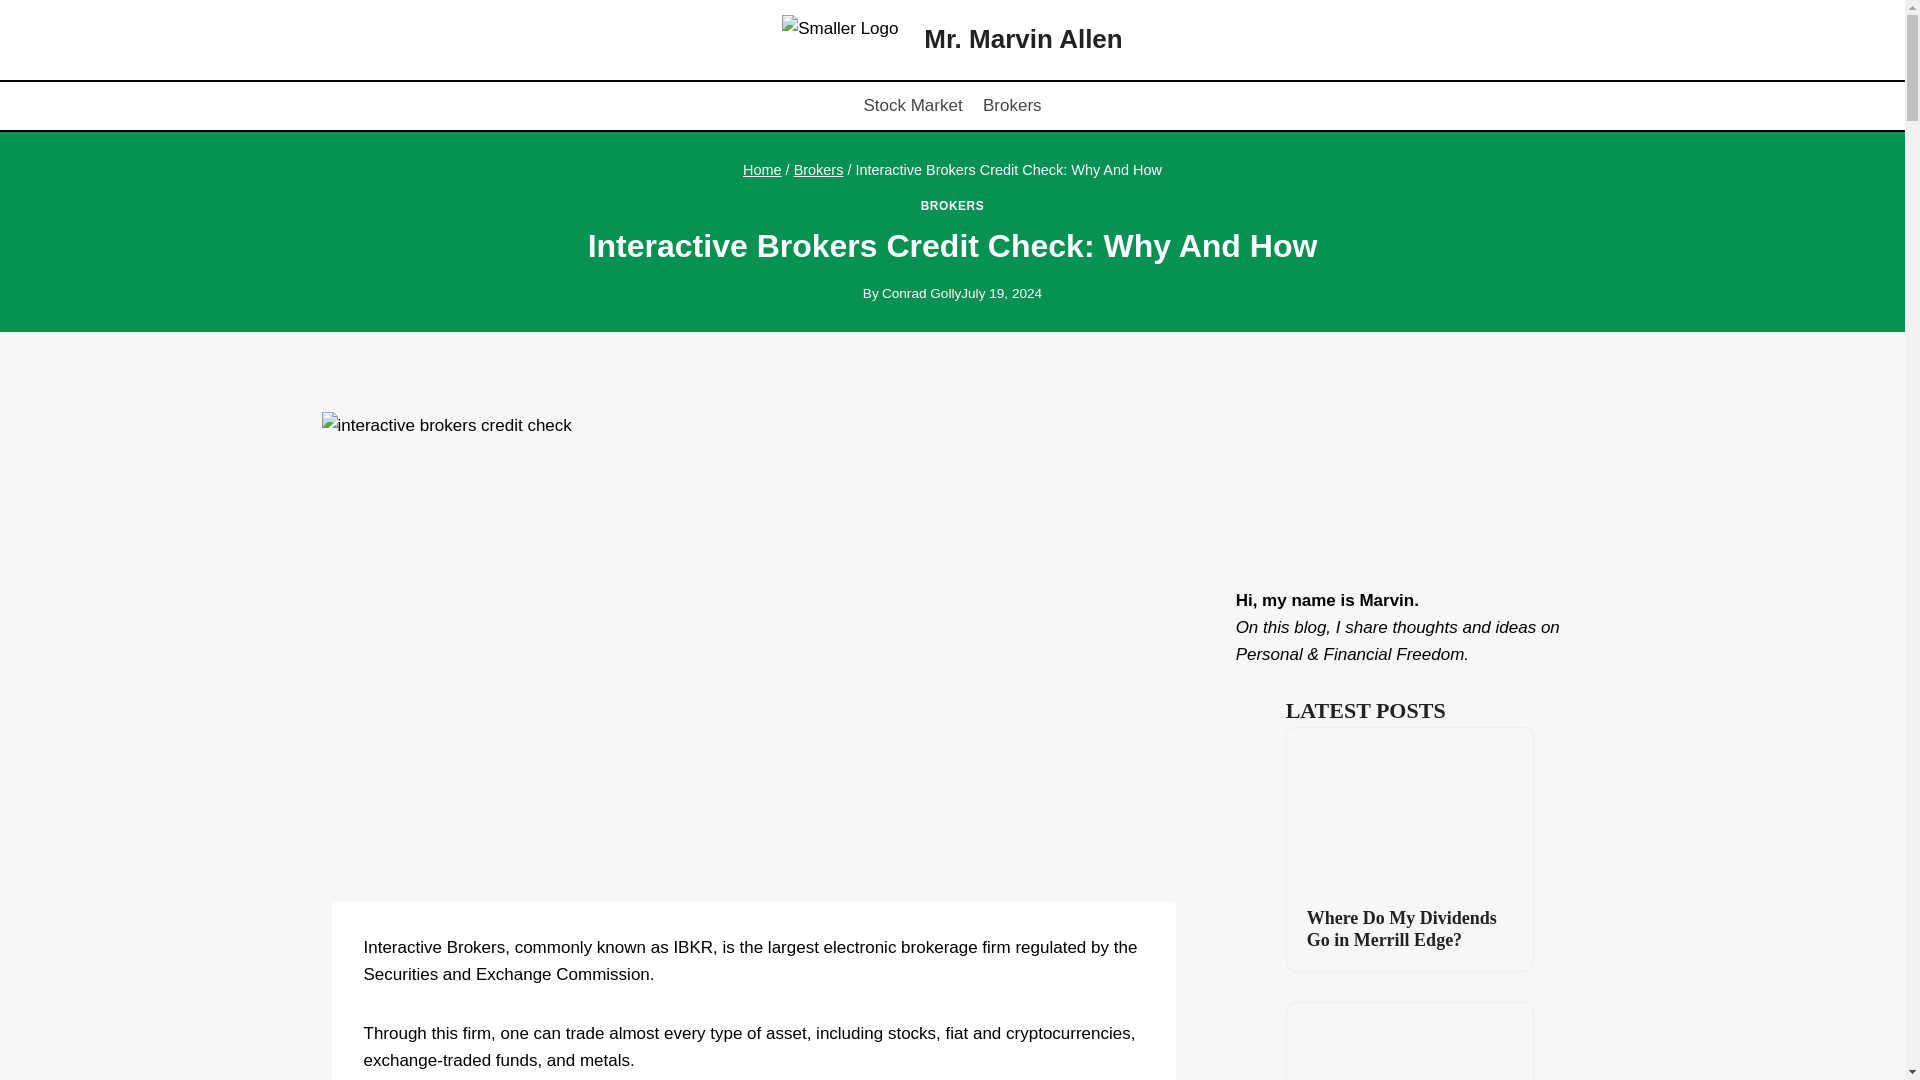 This screenshot has width=1920, height=1080. Describe the element at coordinates (1012, 106) in the screenshot. I see `Brokers` at that location.